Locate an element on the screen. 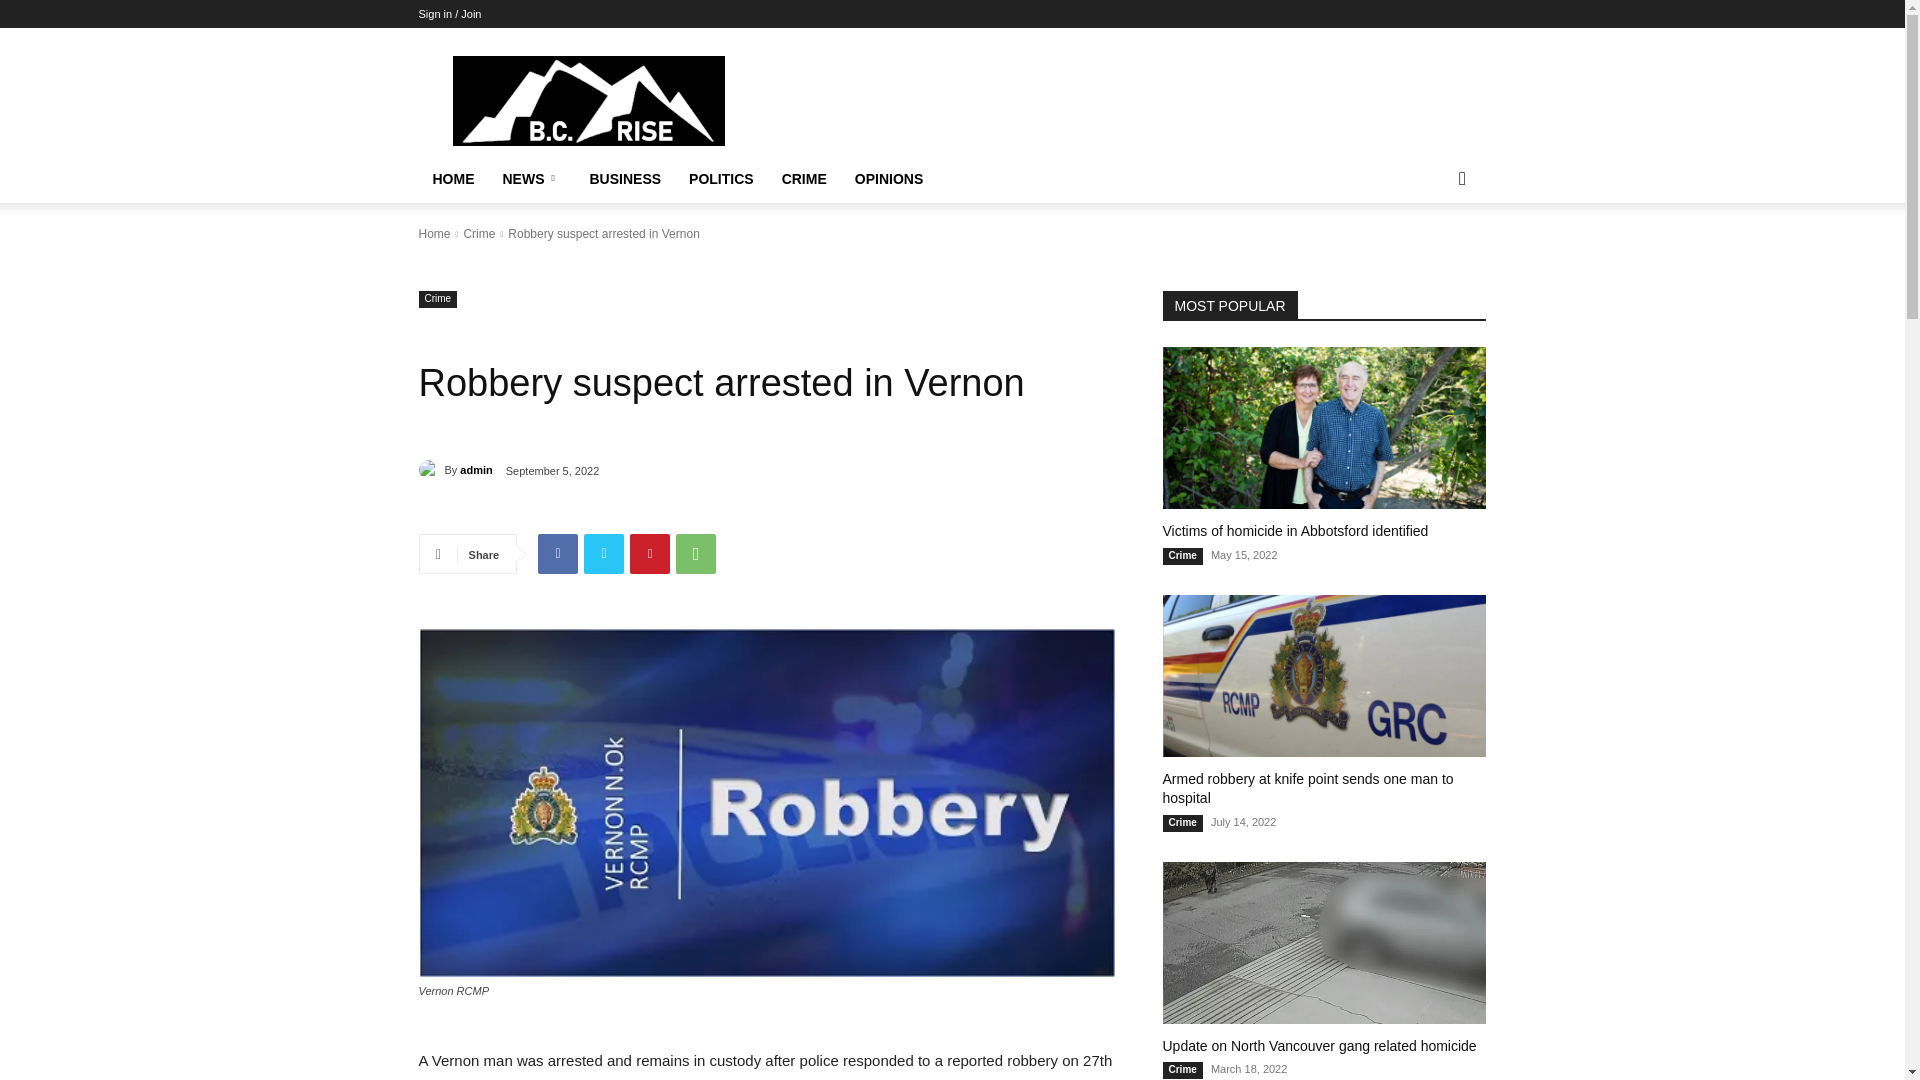 This screenshot has width=1920, height=1080. Twitter is located at coordinates (604, 553).